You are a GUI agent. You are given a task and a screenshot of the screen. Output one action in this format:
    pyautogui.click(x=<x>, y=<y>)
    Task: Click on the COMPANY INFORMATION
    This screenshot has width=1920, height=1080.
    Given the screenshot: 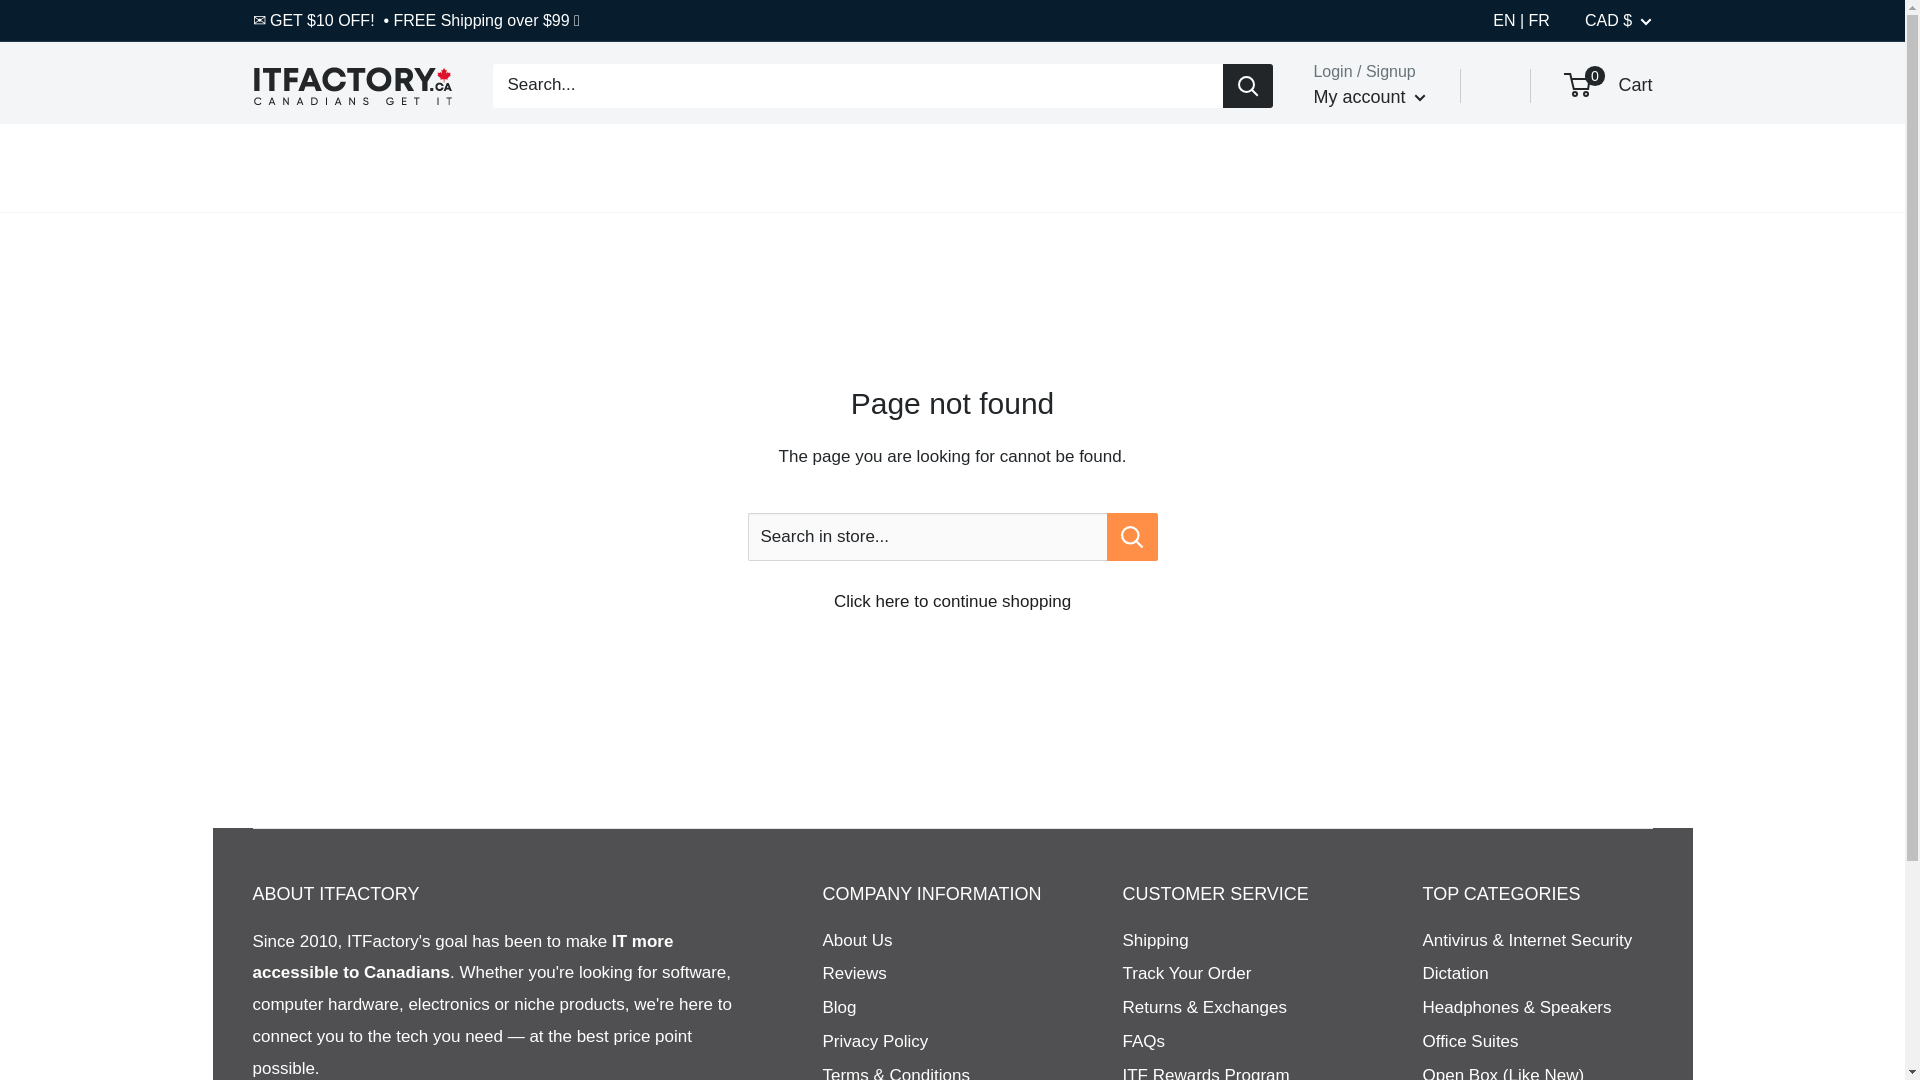 What is the action you would take?
    pyautogui.click(x=936, y=940)
    